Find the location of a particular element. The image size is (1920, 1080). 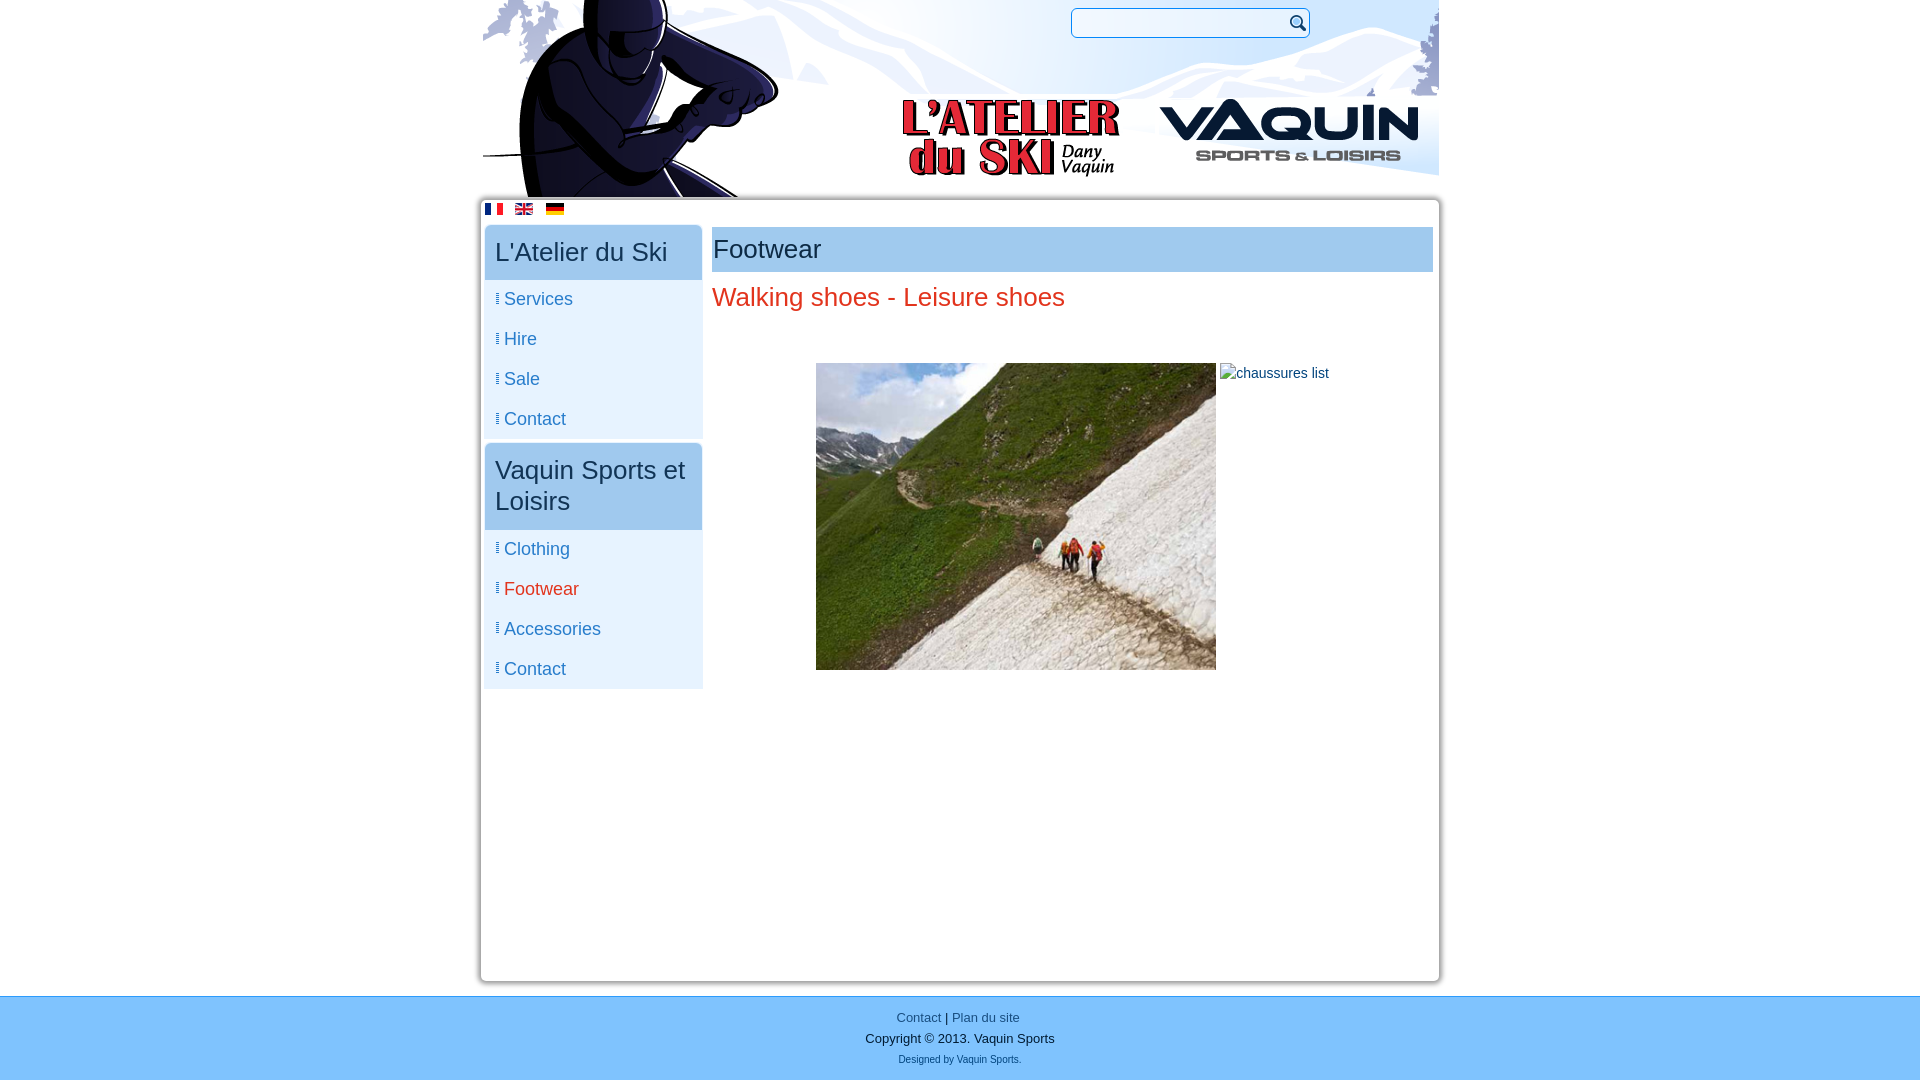

Sale is located at coordinates (594, 379).